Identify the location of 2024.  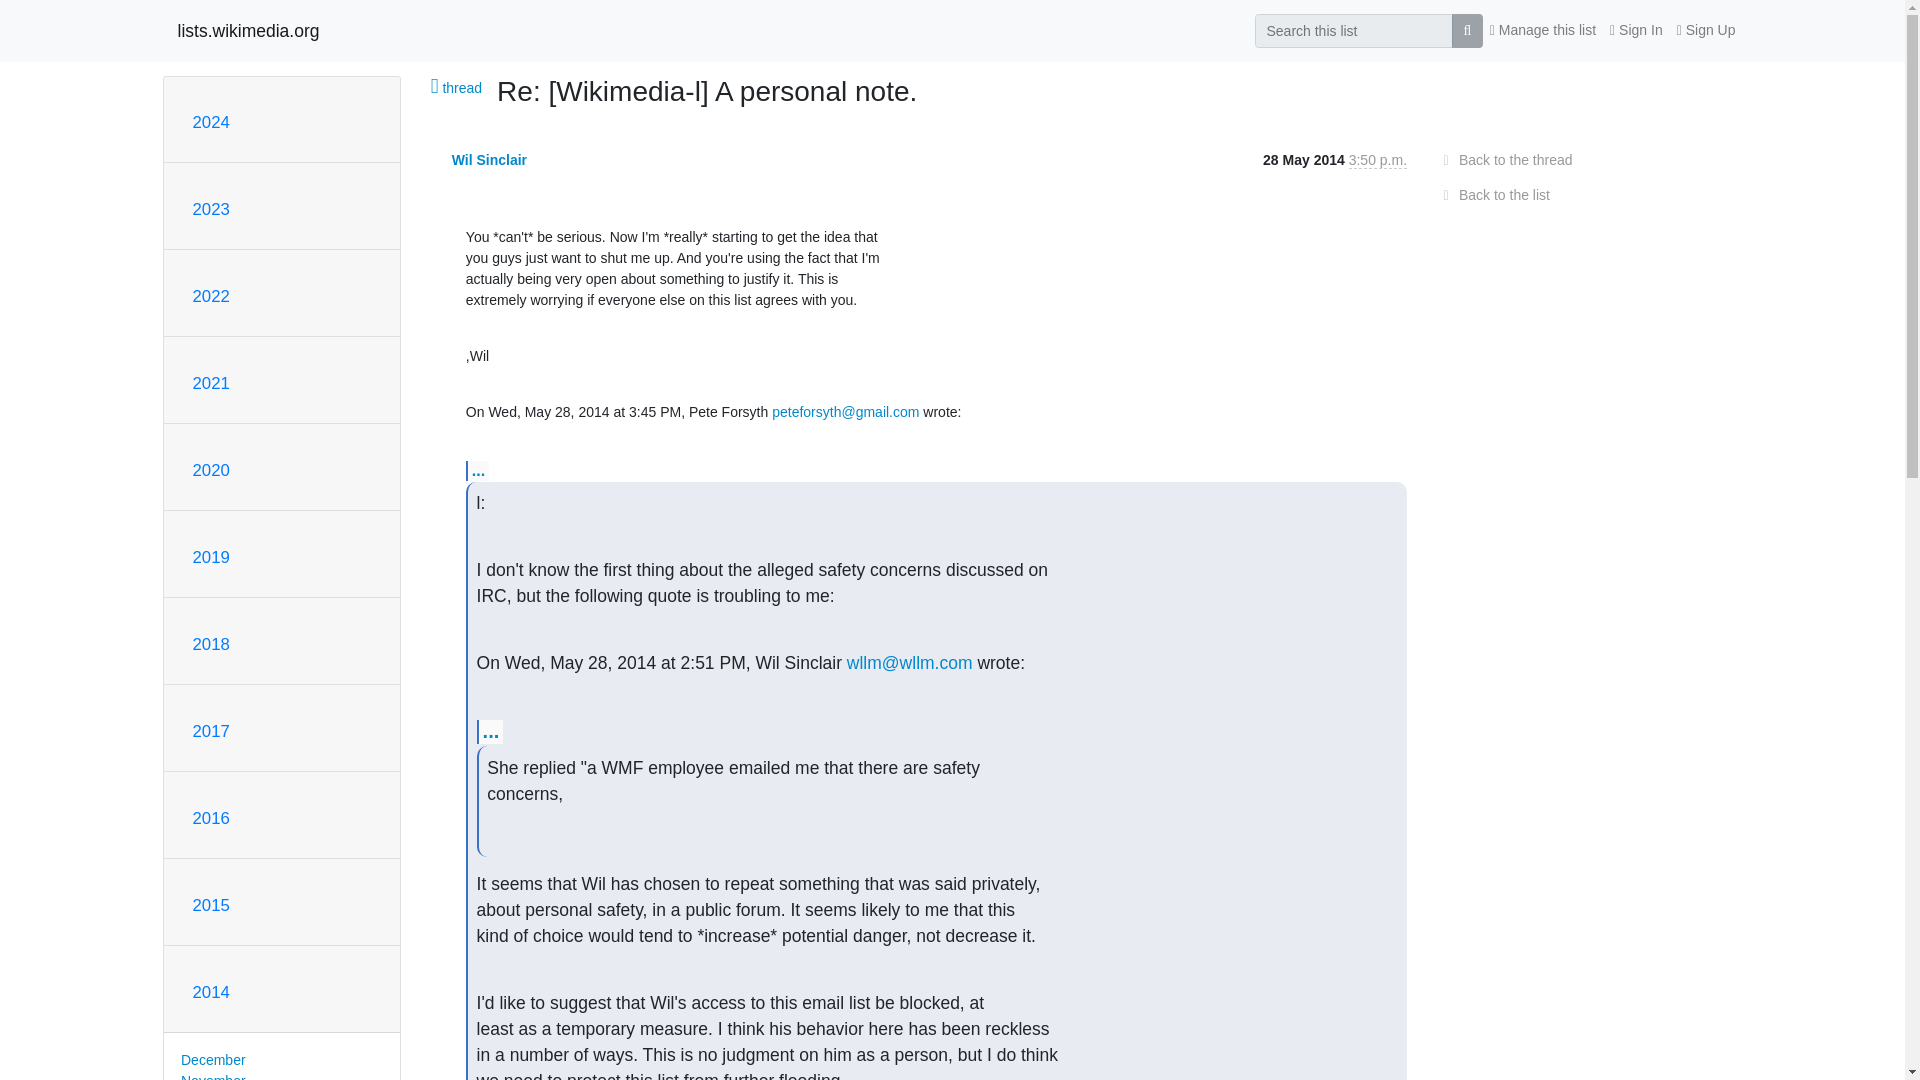
(210, 122).